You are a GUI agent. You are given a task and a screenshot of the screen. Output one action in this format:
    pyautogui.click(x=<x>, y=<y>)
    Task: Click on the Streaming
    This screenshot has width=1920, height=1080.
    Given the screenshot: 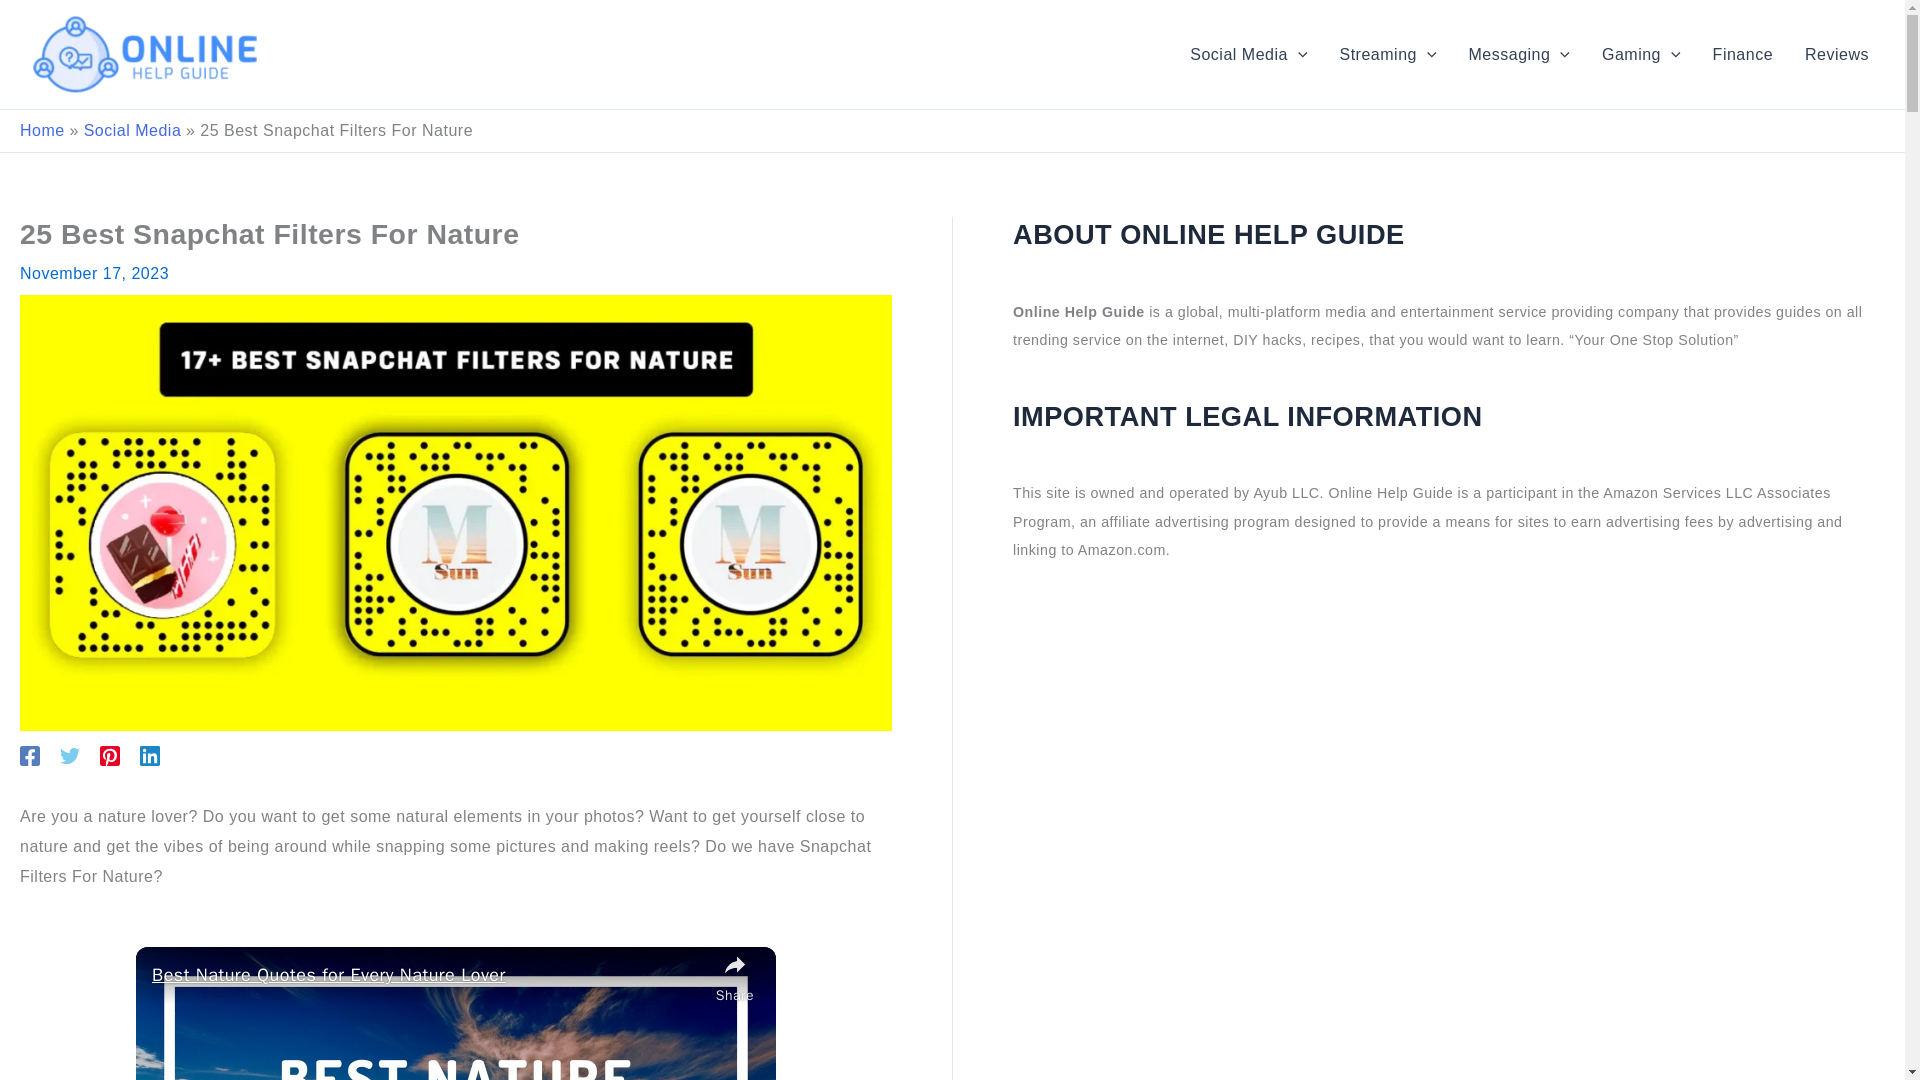 What is the action you would take?
    pyautogui.click(x=1388, y=54)
    